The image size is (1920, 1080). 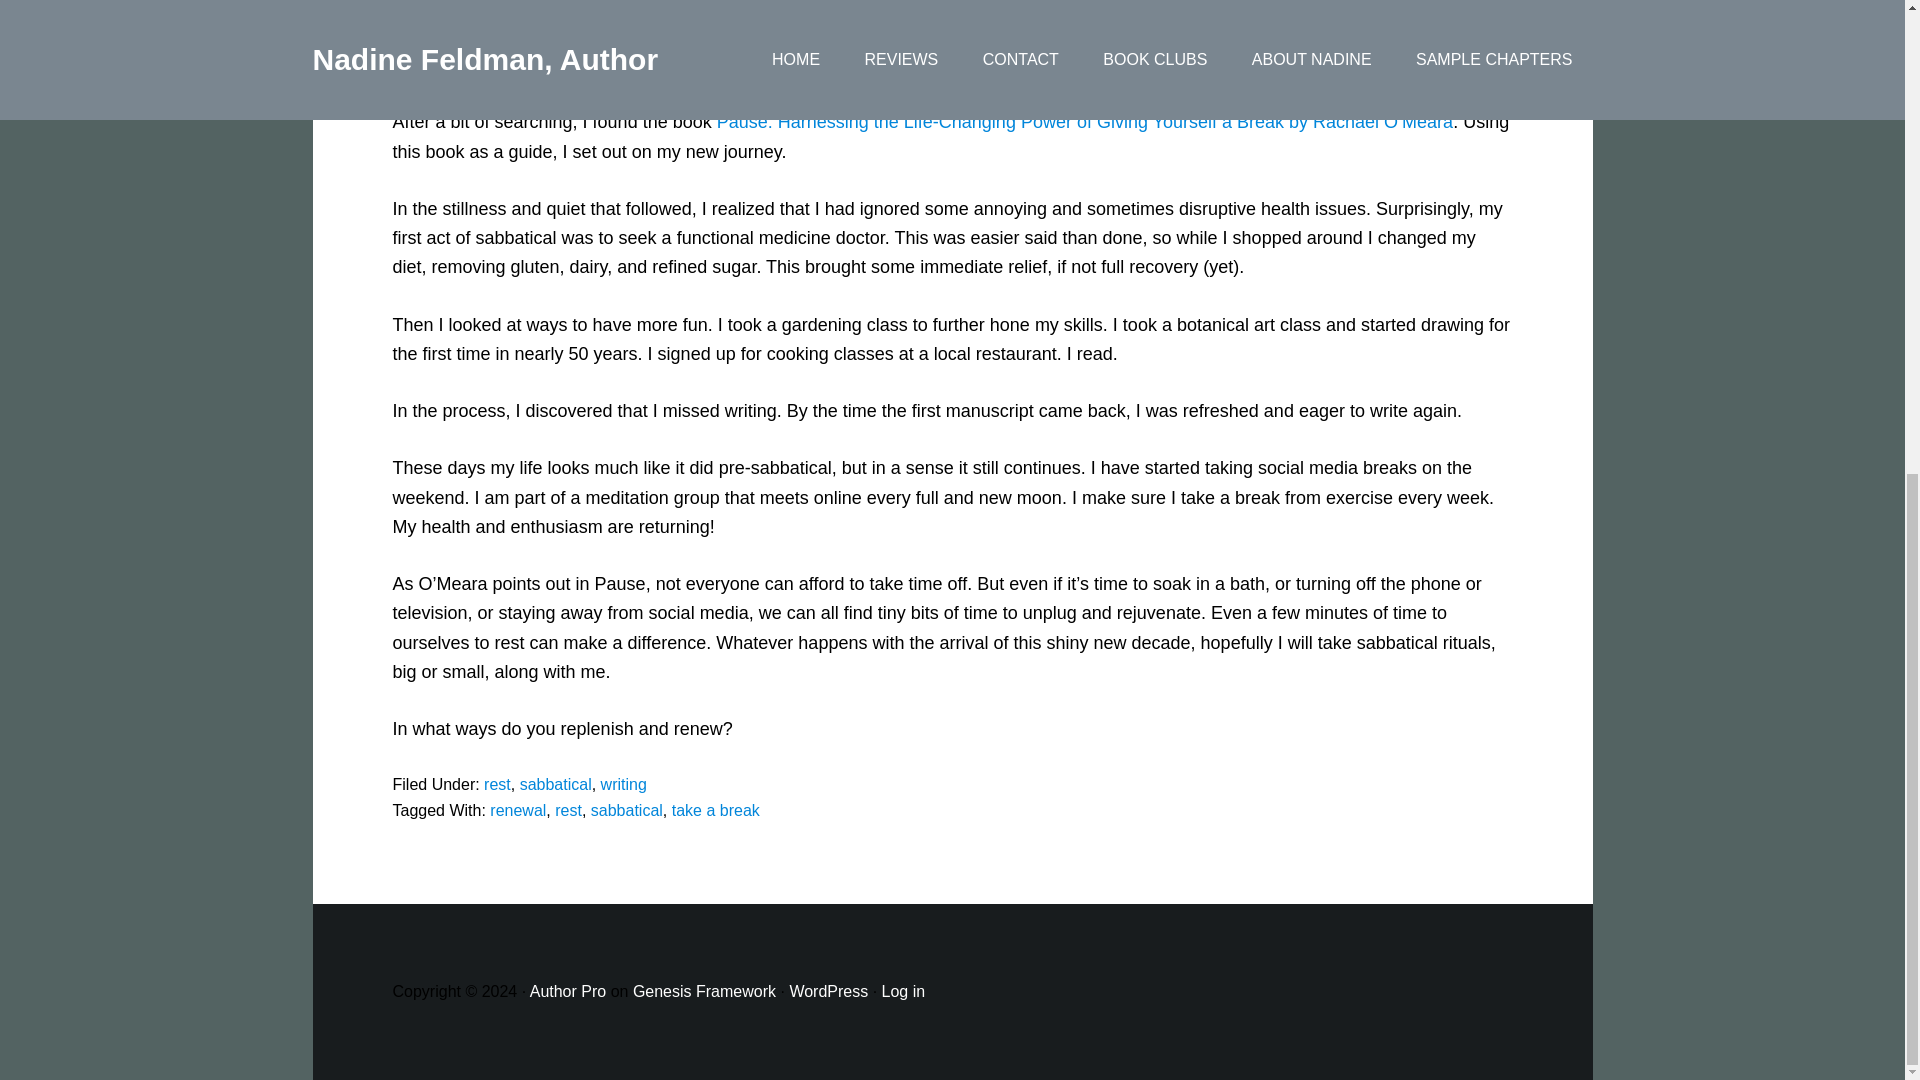 I want to click on Log in, so click(x=903, y=991).